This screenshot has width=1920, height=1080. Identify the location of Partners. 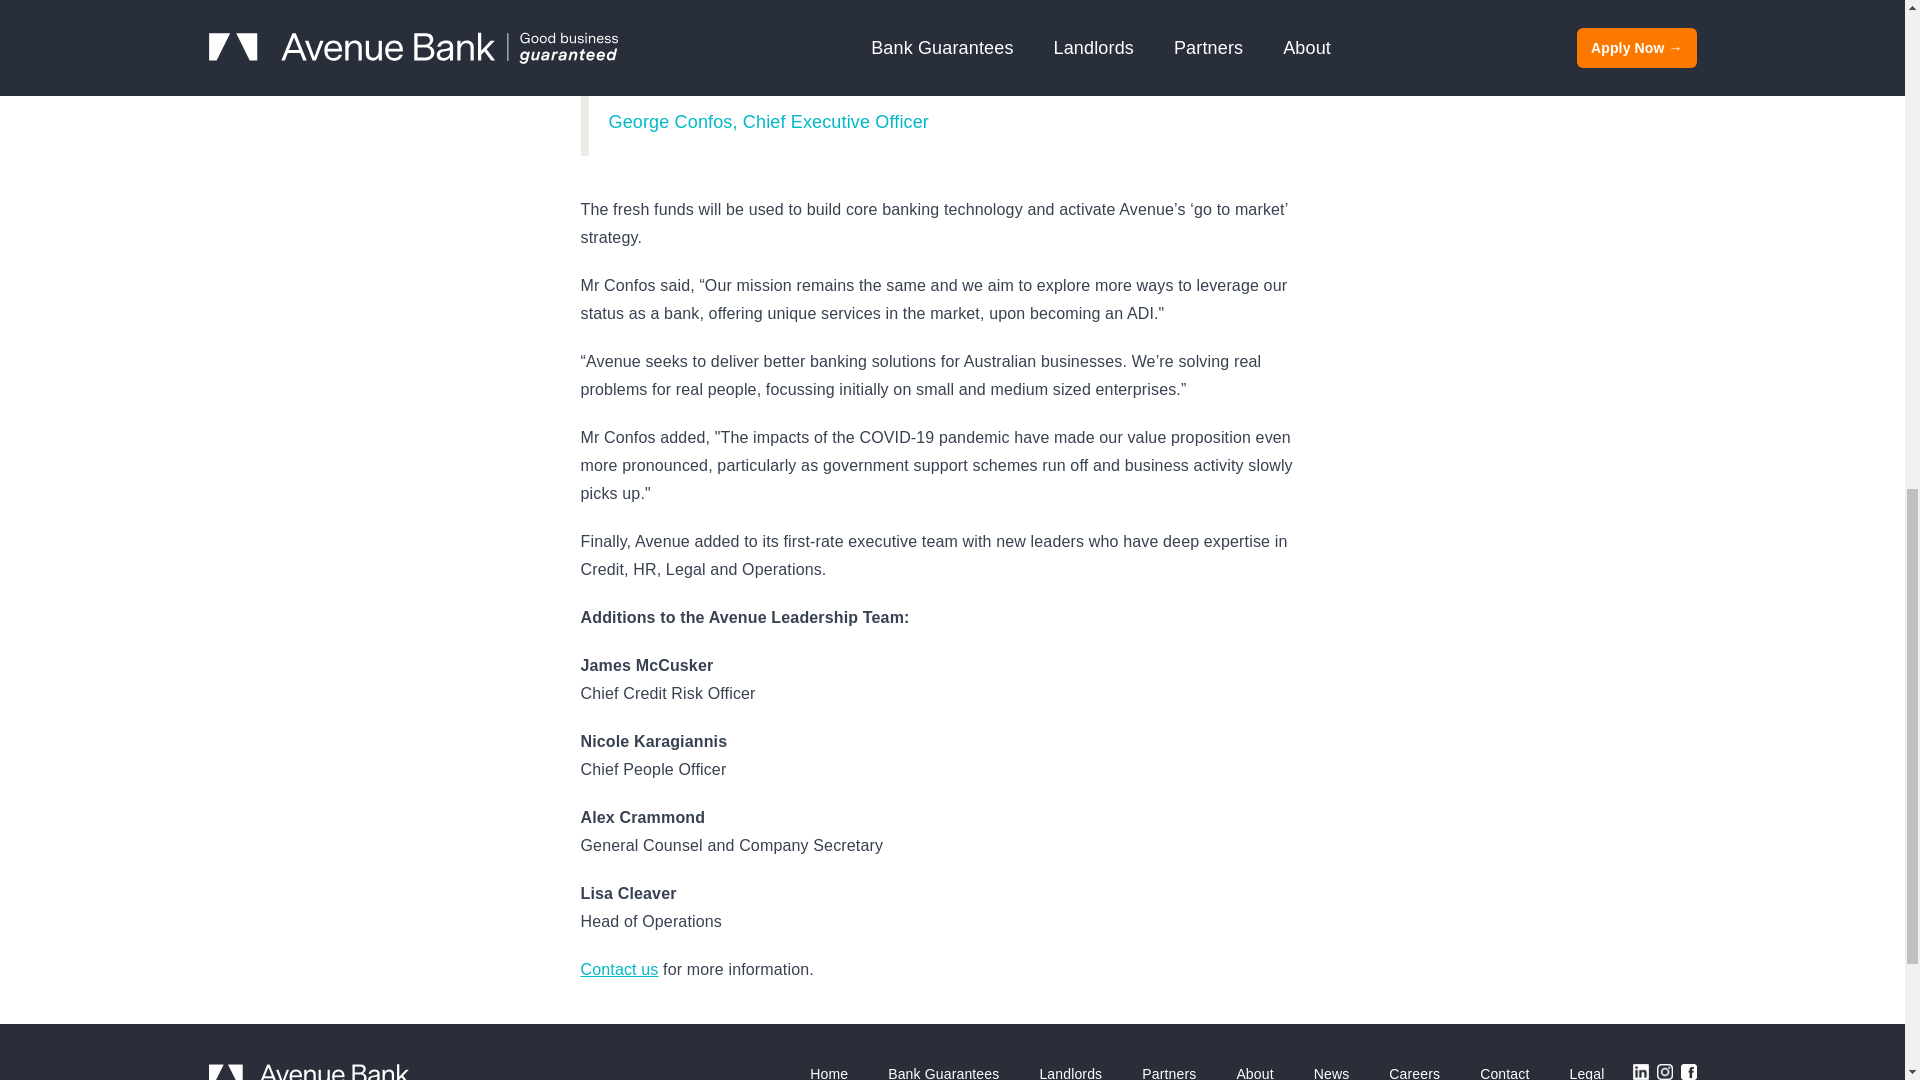
(1168, 1072).